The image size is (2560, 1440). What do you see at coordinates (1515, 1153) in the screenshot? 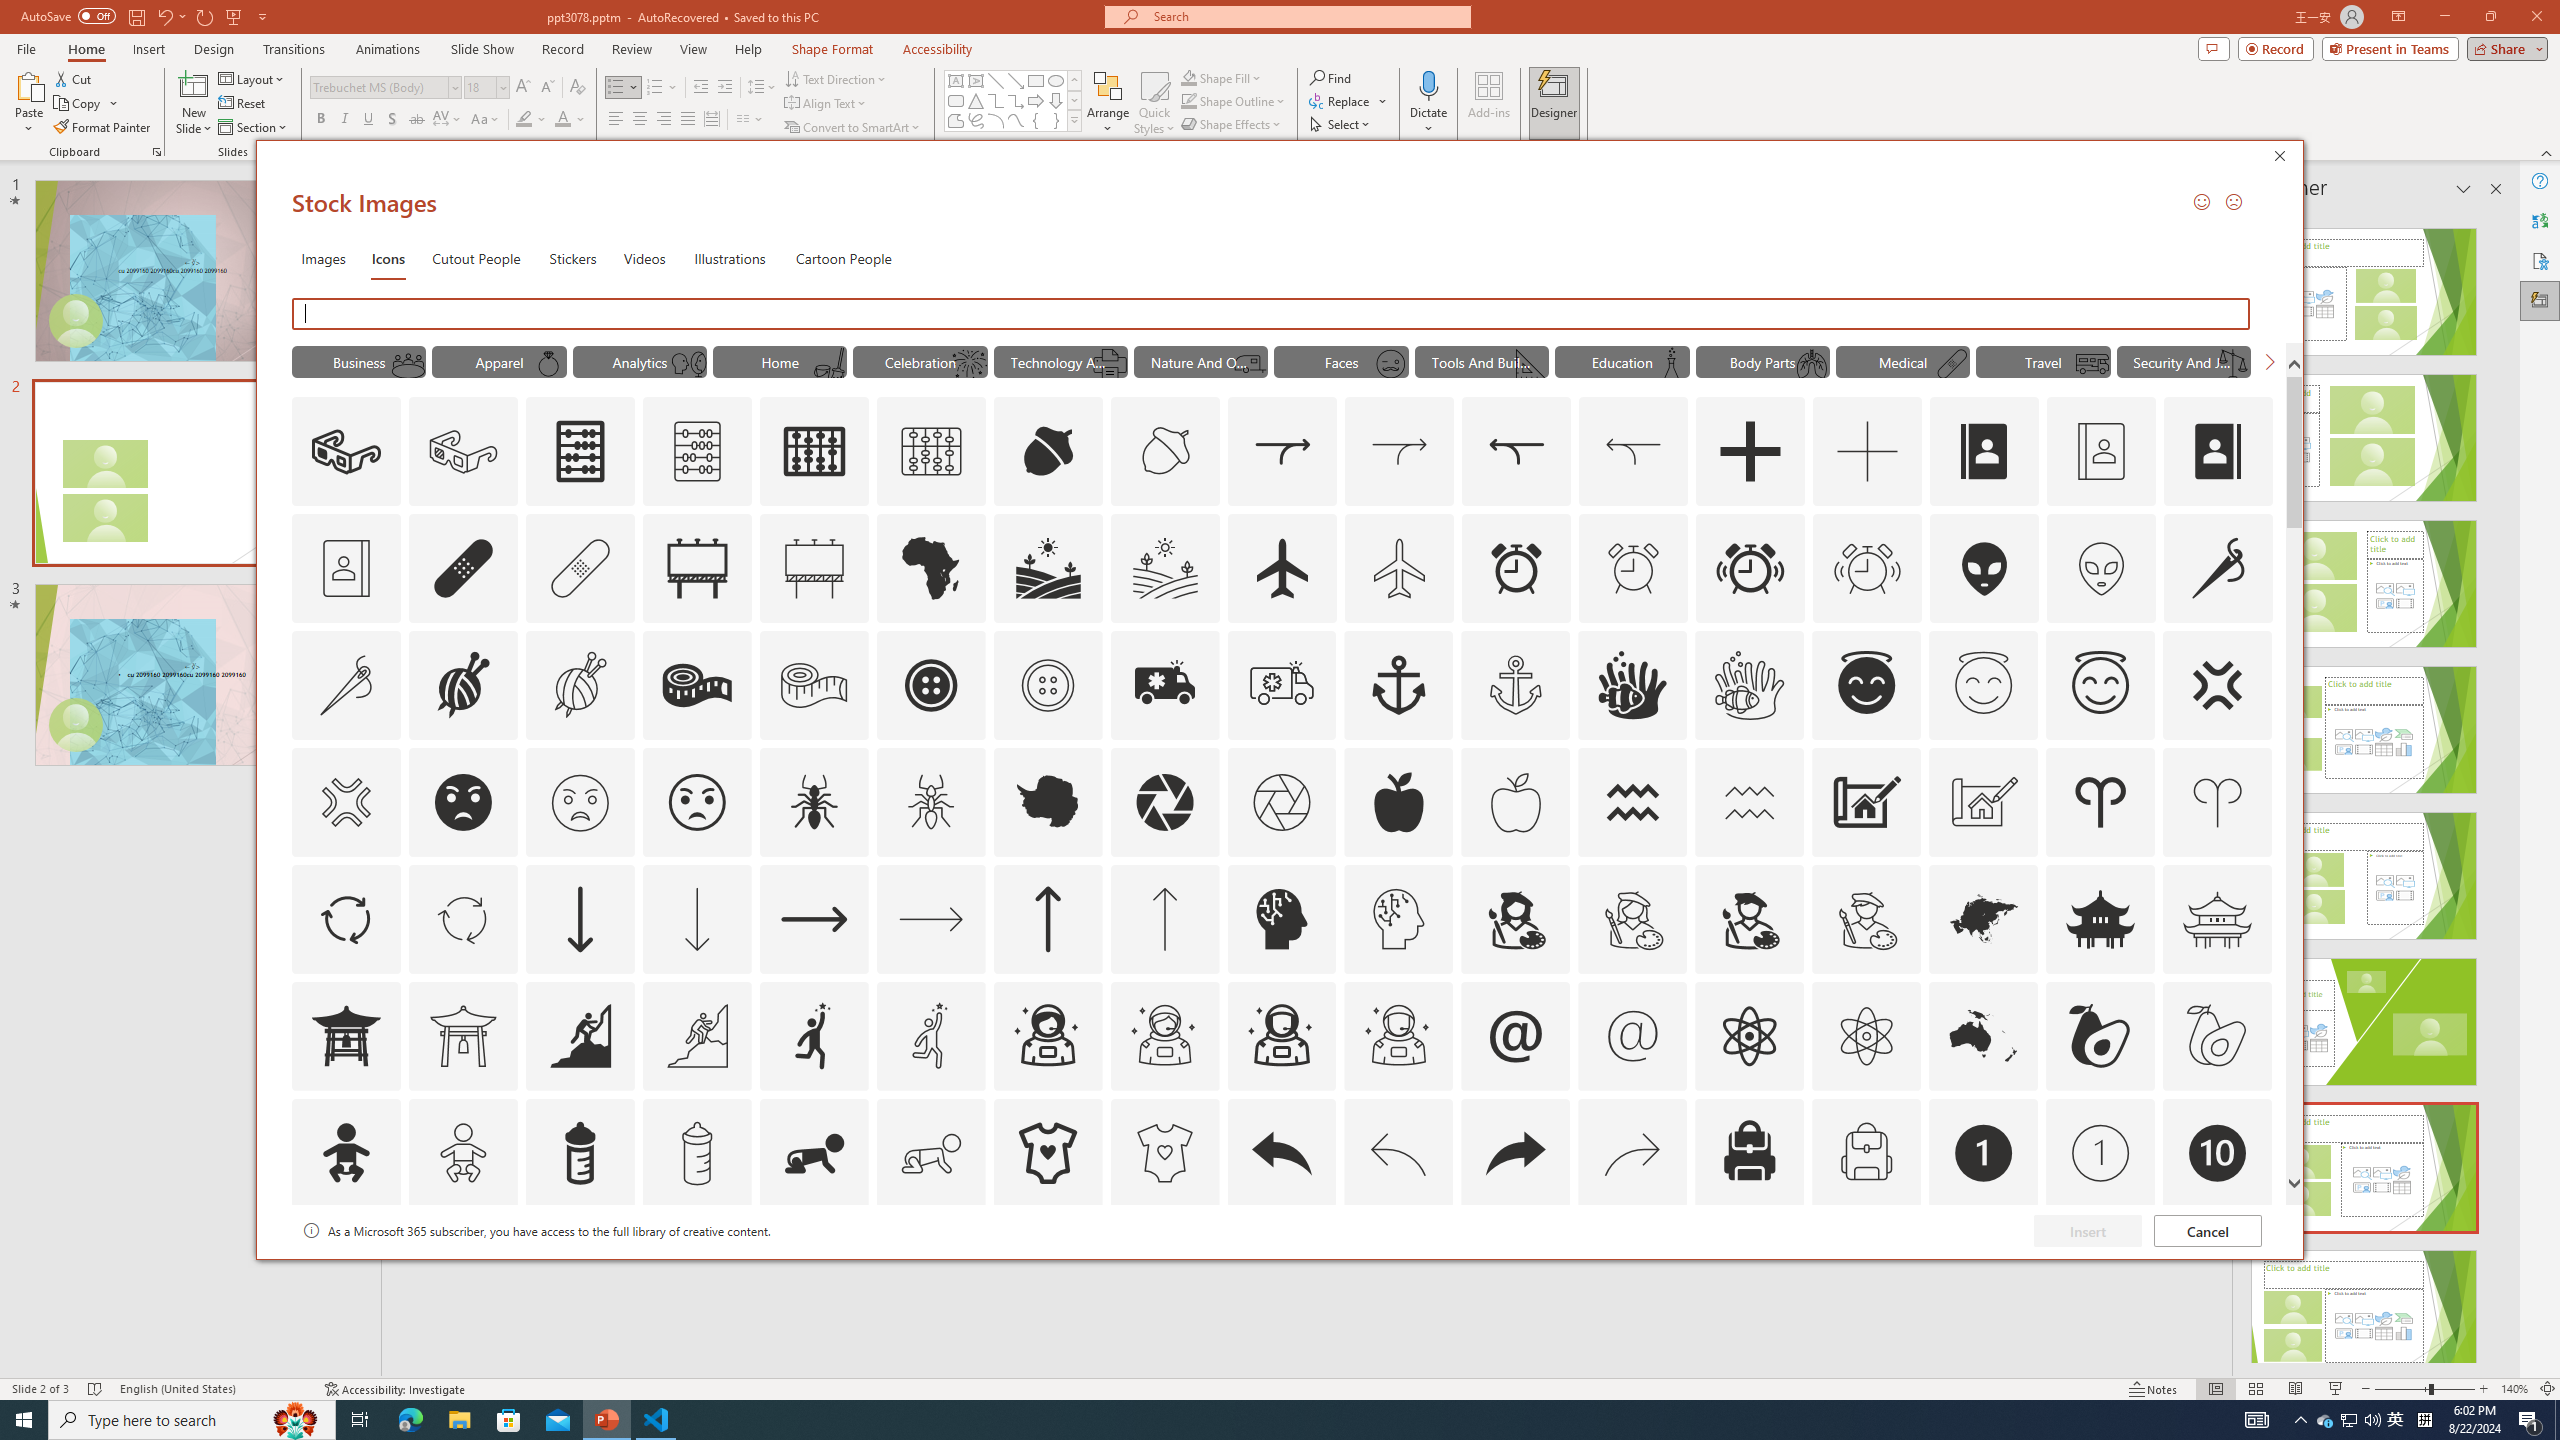
I see `AutomationID: Icons_Back_RTL` at bounding box center [1515, 1153].